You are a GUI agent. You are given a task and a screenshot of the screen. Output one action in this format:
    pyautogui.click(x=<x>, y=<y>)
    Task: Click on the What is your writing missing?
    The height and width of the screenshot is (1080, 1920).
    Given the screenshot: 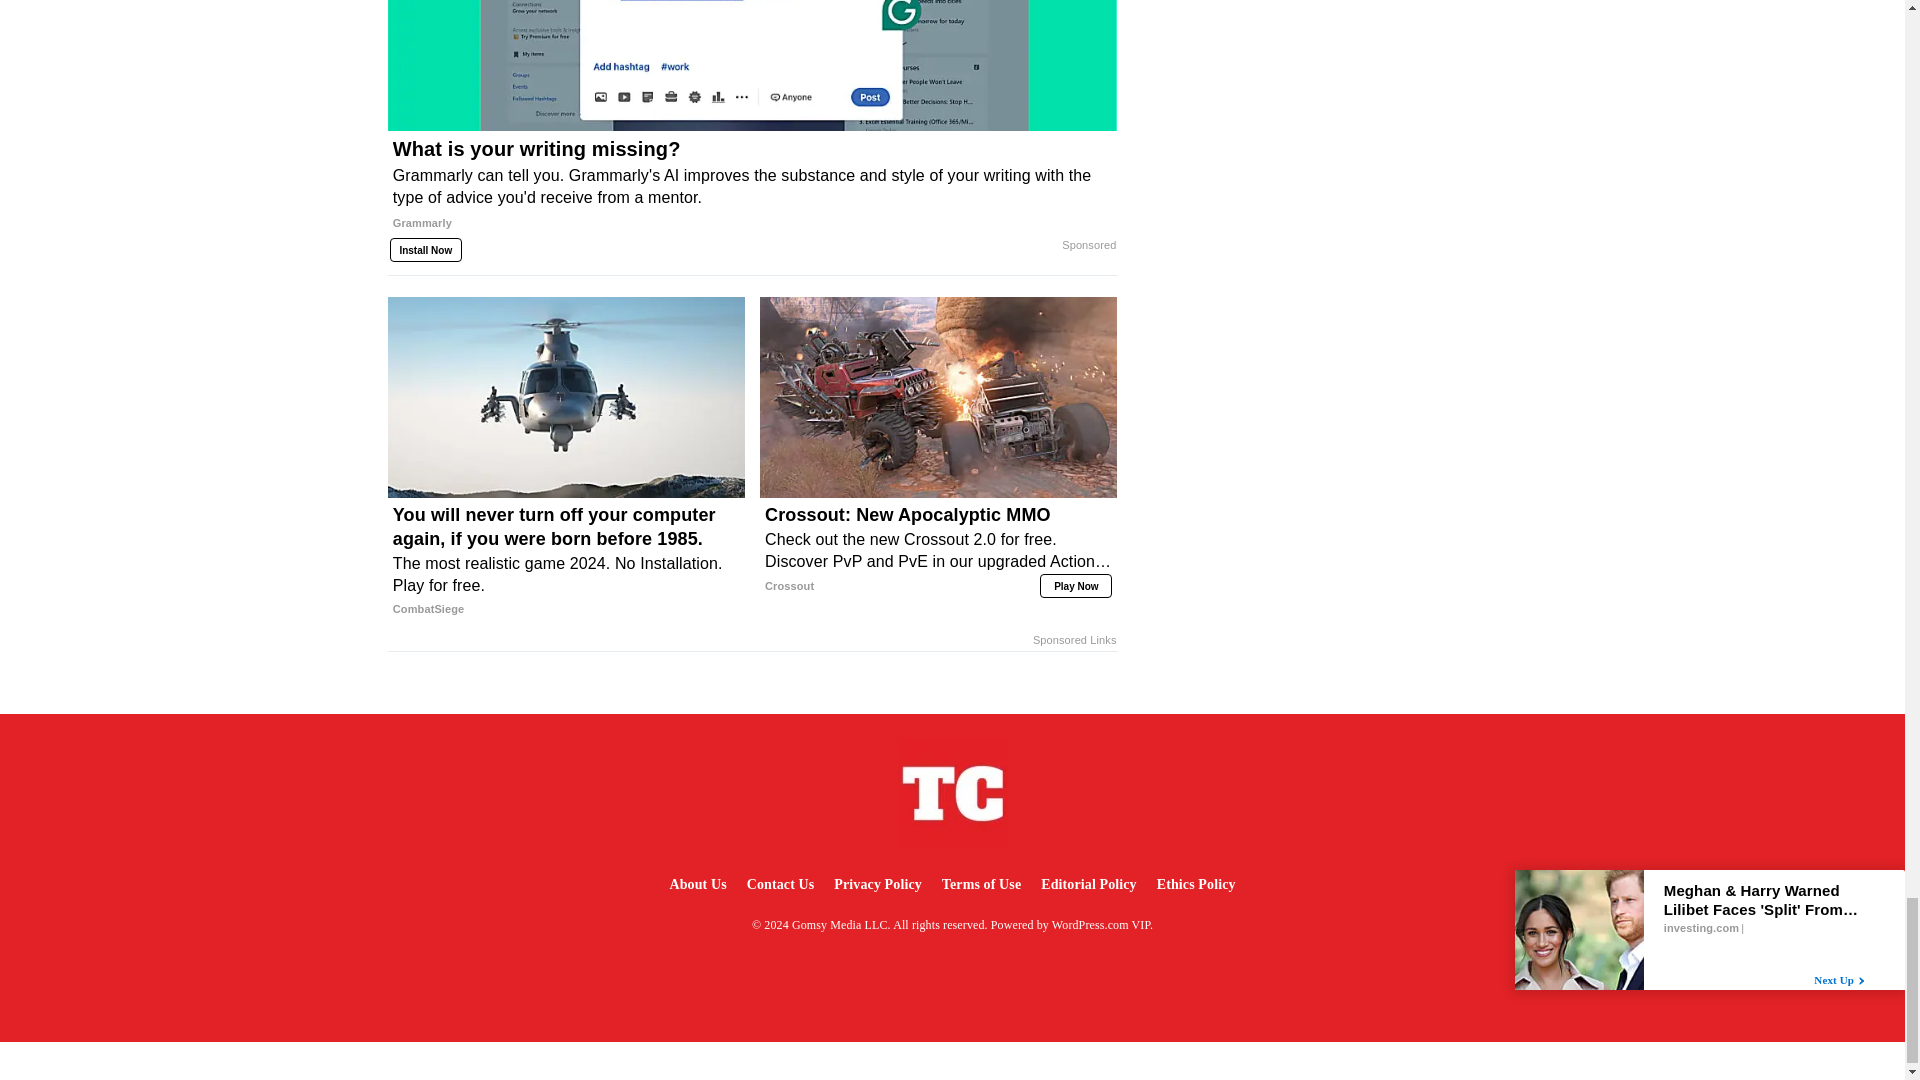 What is the action you would take?
    pyautogui.click(x=752, y=193)
    